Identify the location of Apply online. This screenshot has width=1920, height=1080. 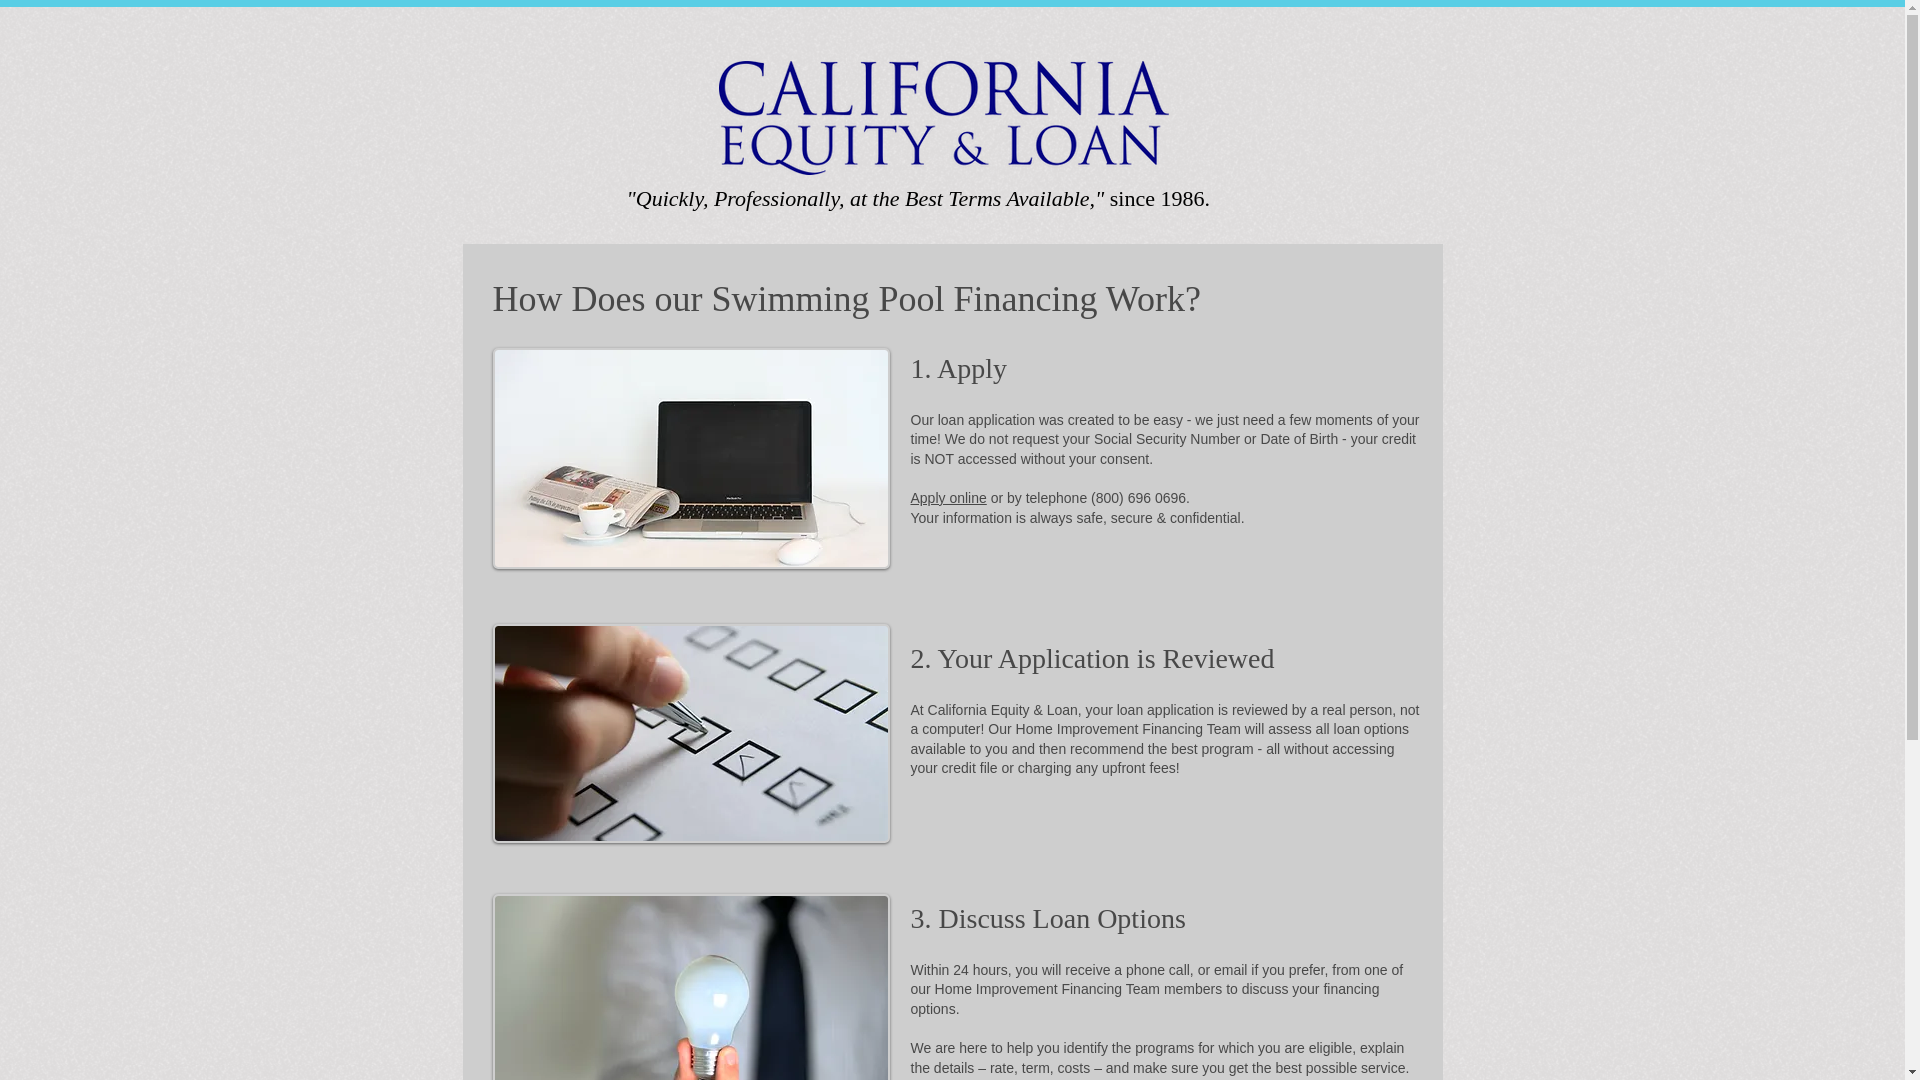
(948, 498).